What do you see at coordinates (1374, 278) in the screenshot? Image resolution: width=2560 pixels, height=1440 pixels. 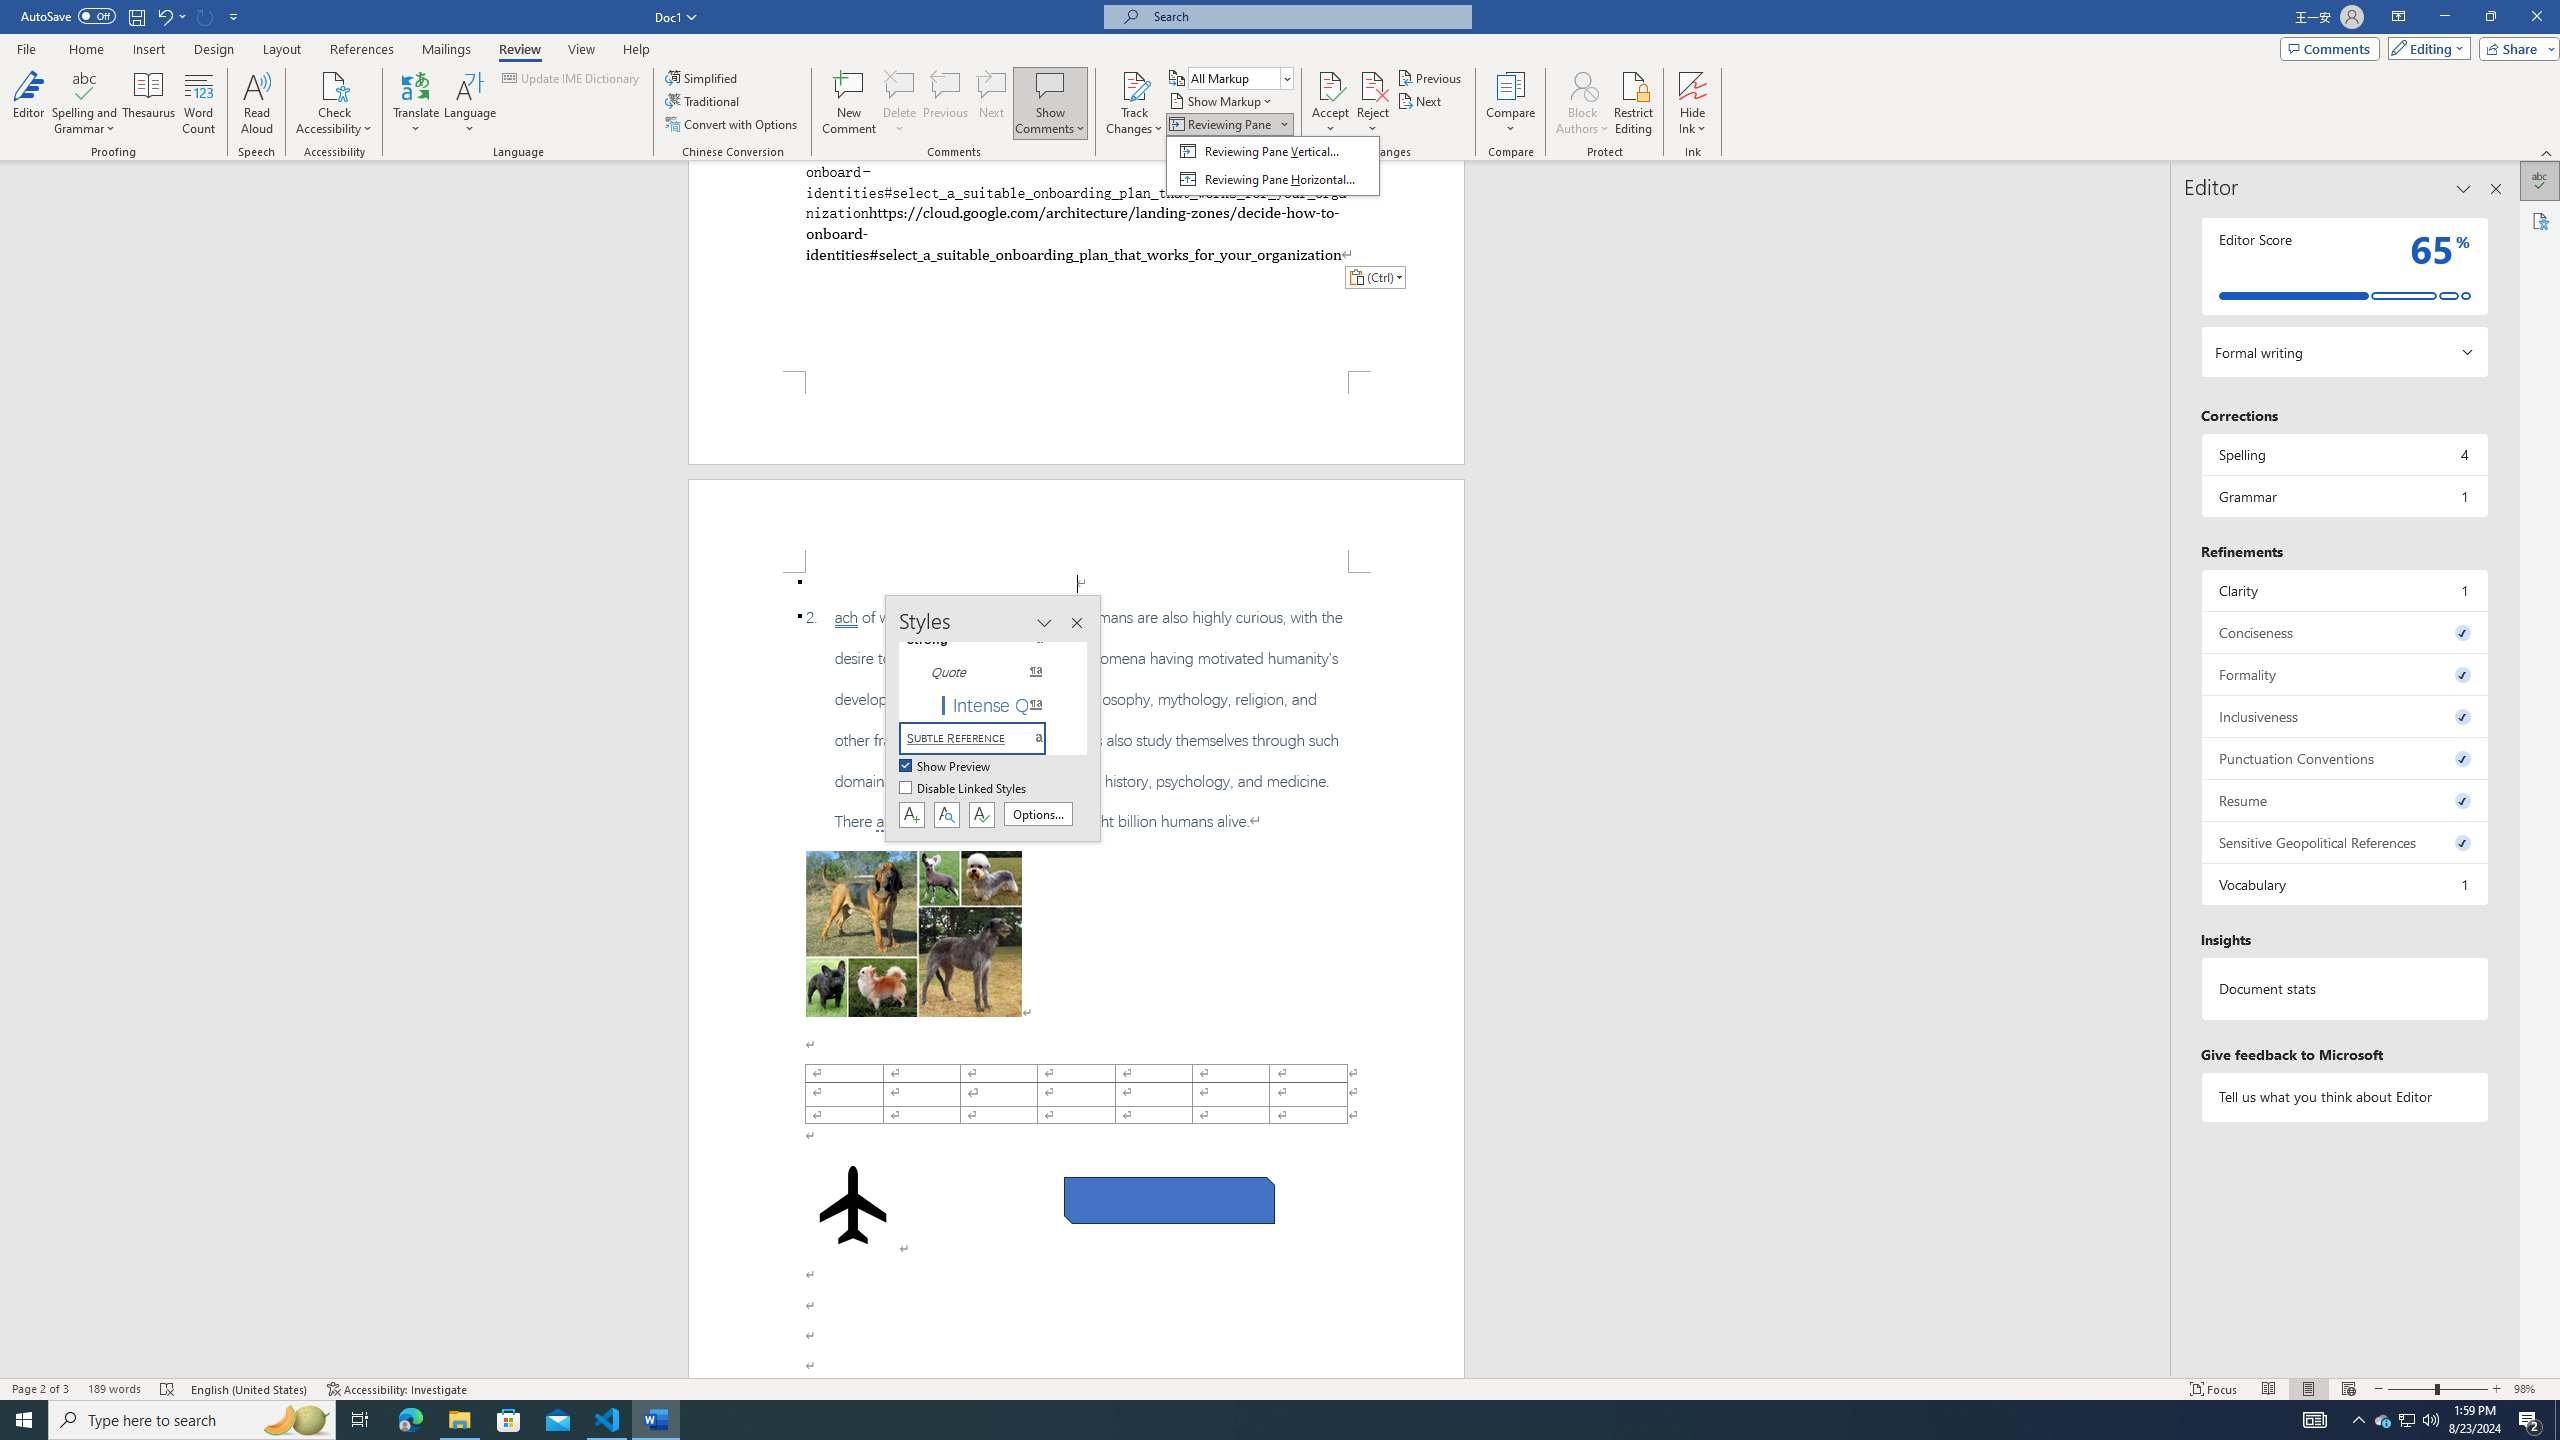 I see `Action: Paste alternatives` at bounding box center [1374, 278].